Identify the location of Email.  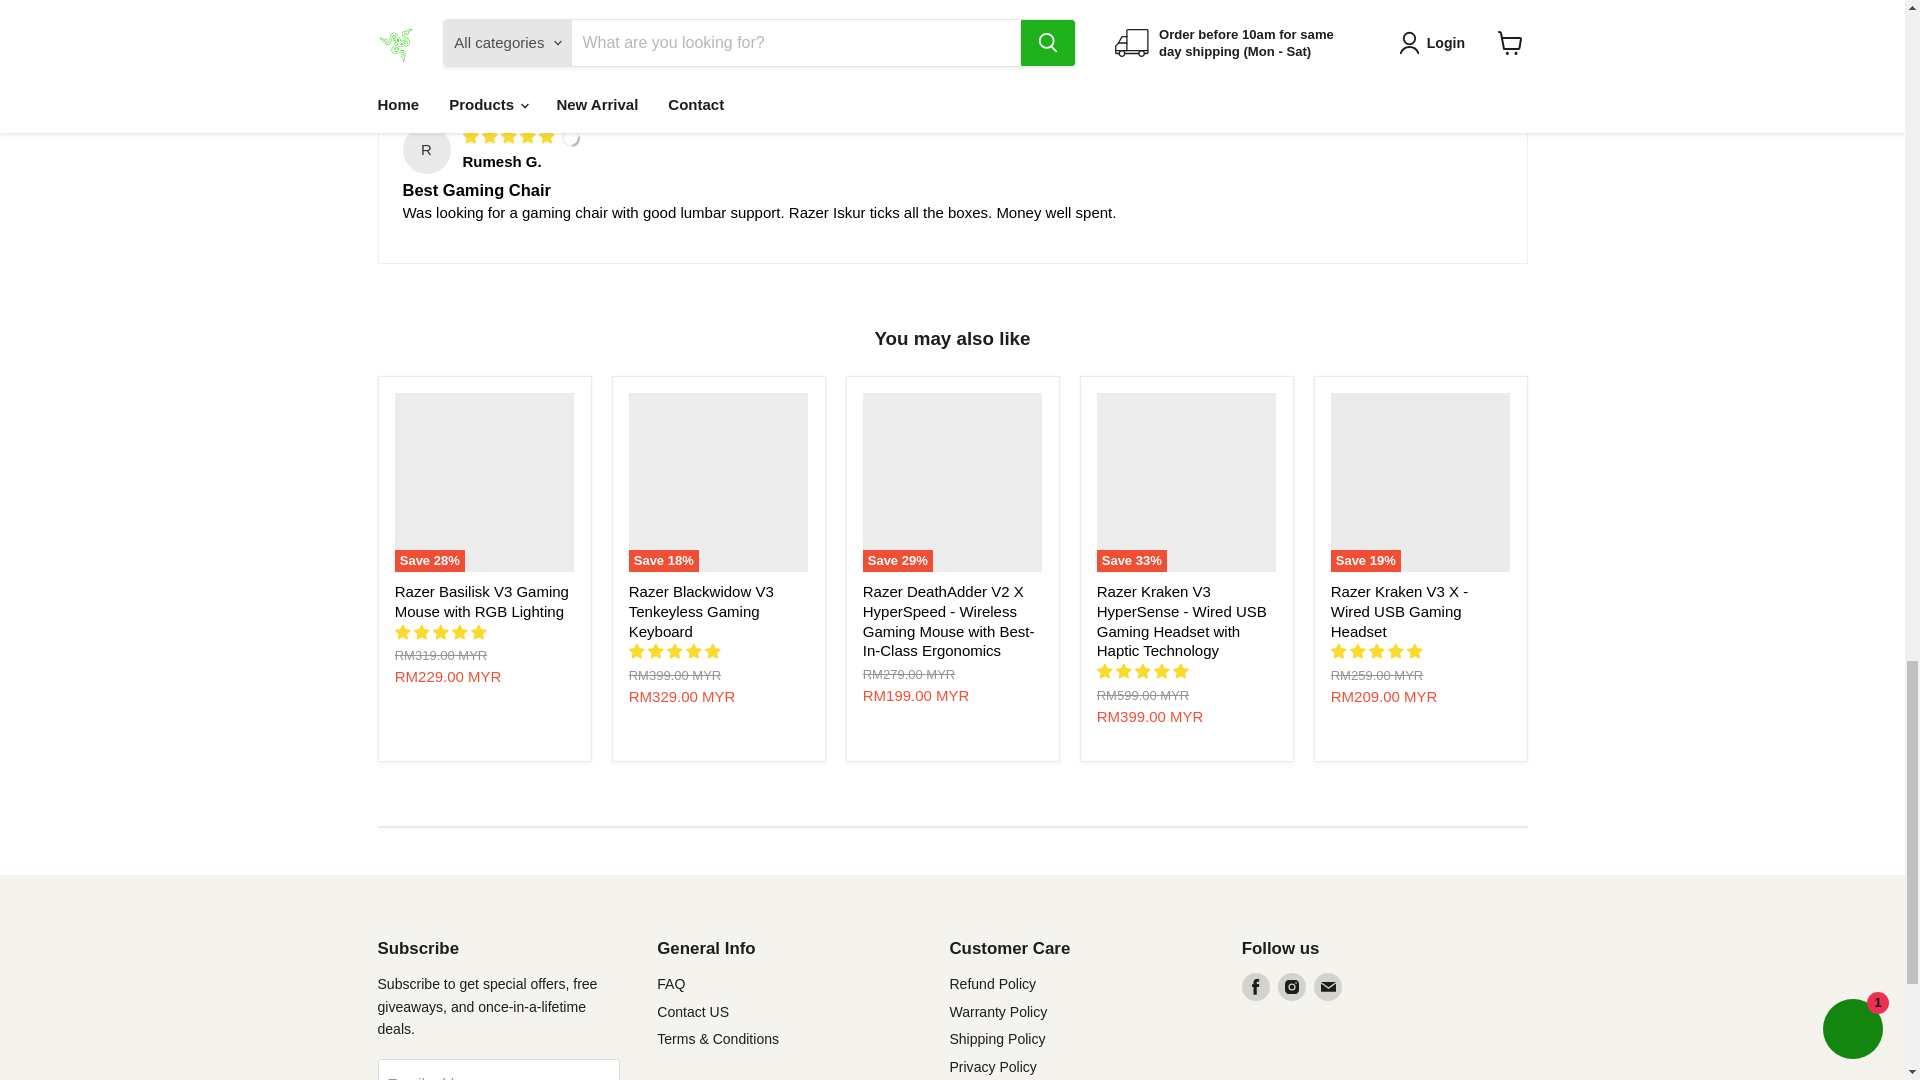
(1328, 987).